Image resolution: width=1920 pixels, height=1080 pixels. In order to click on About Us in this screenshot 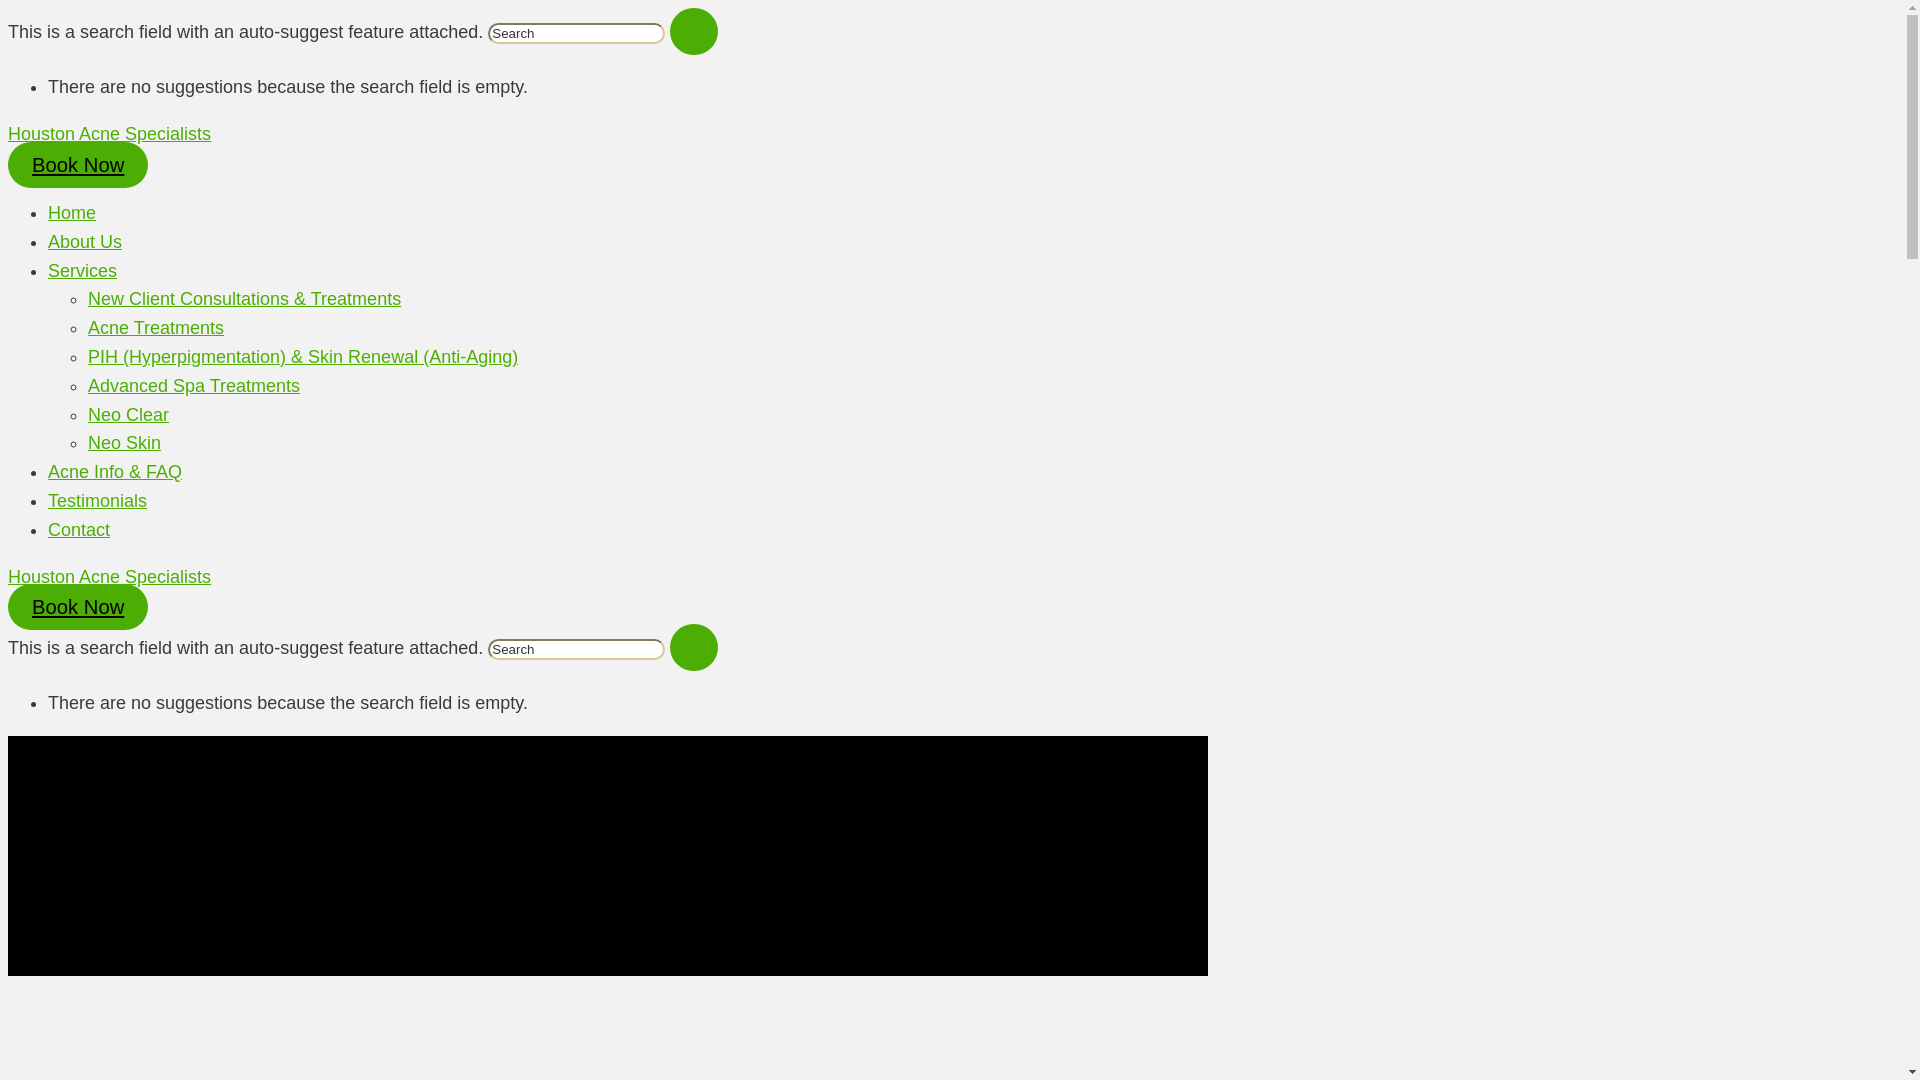, I will do `click(85, 242)`.